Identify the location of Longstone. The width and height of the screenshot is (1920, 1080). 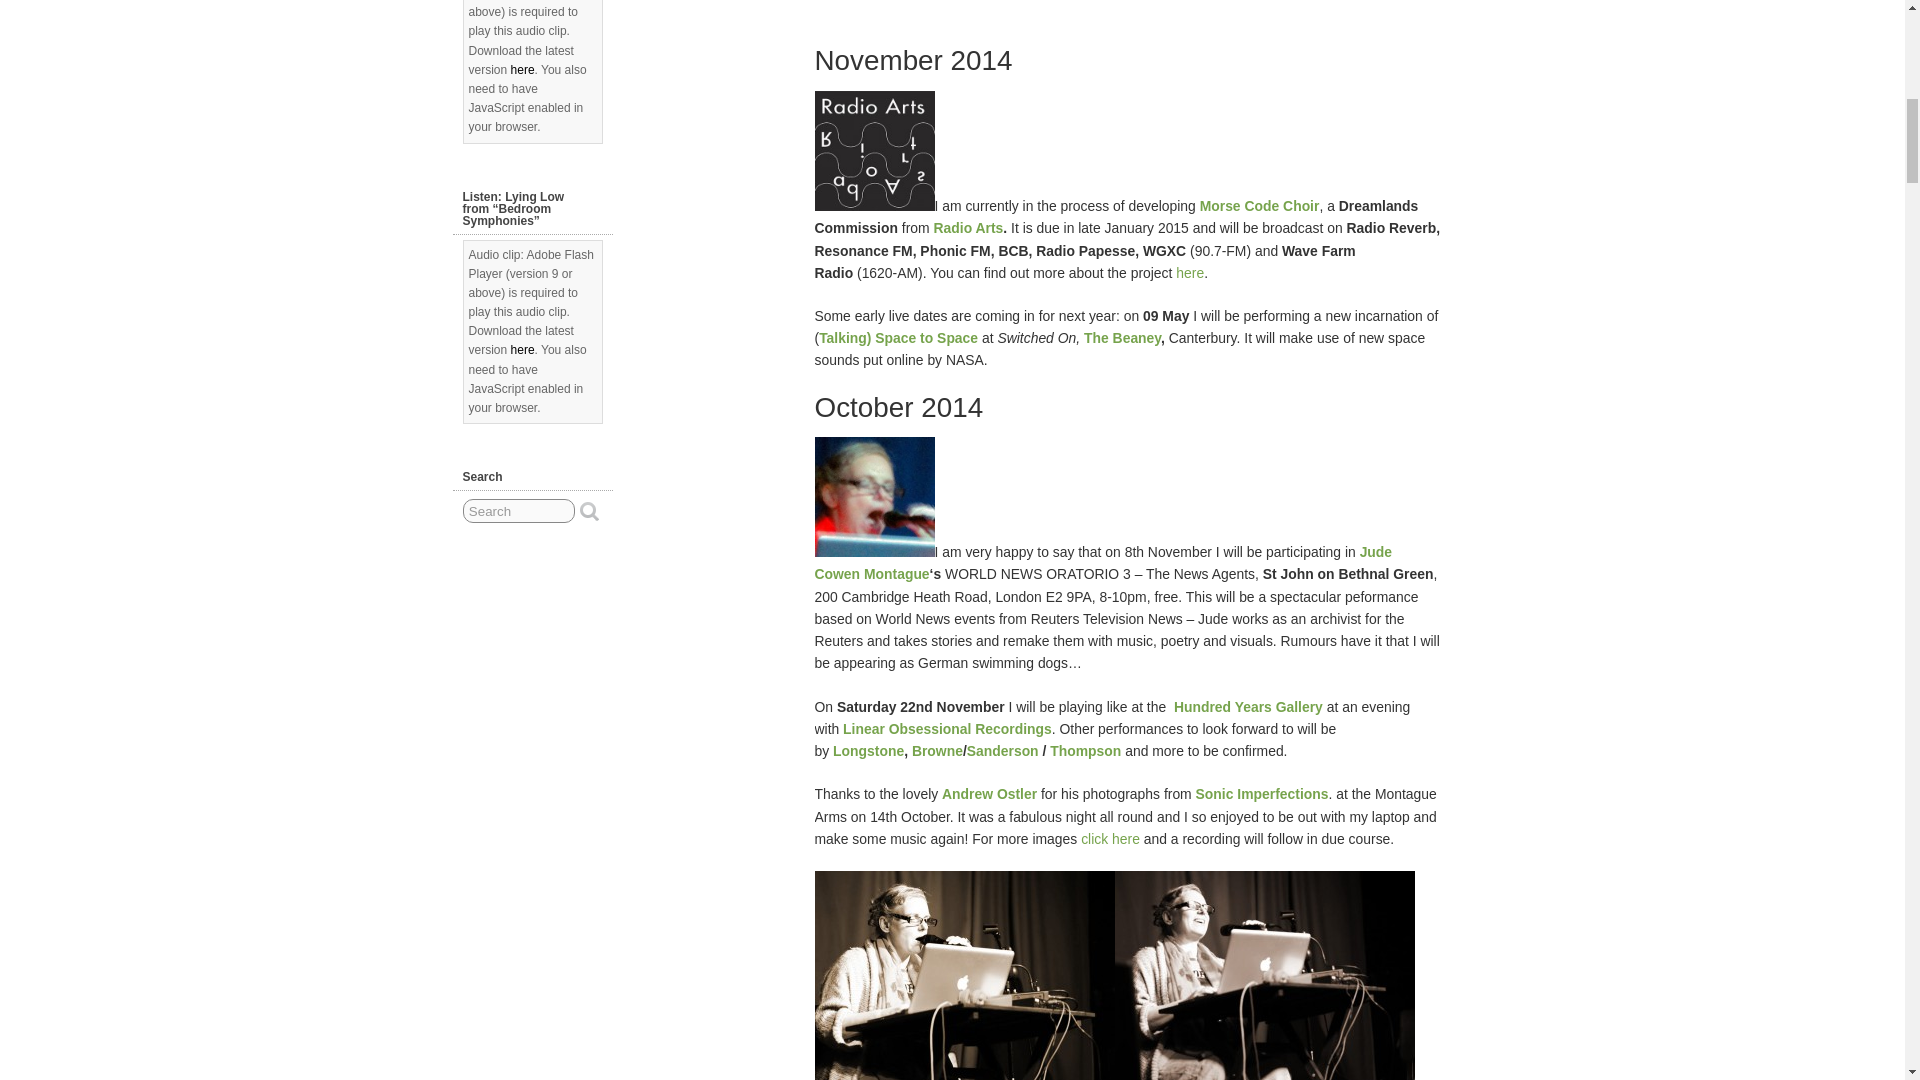
(868, 751).